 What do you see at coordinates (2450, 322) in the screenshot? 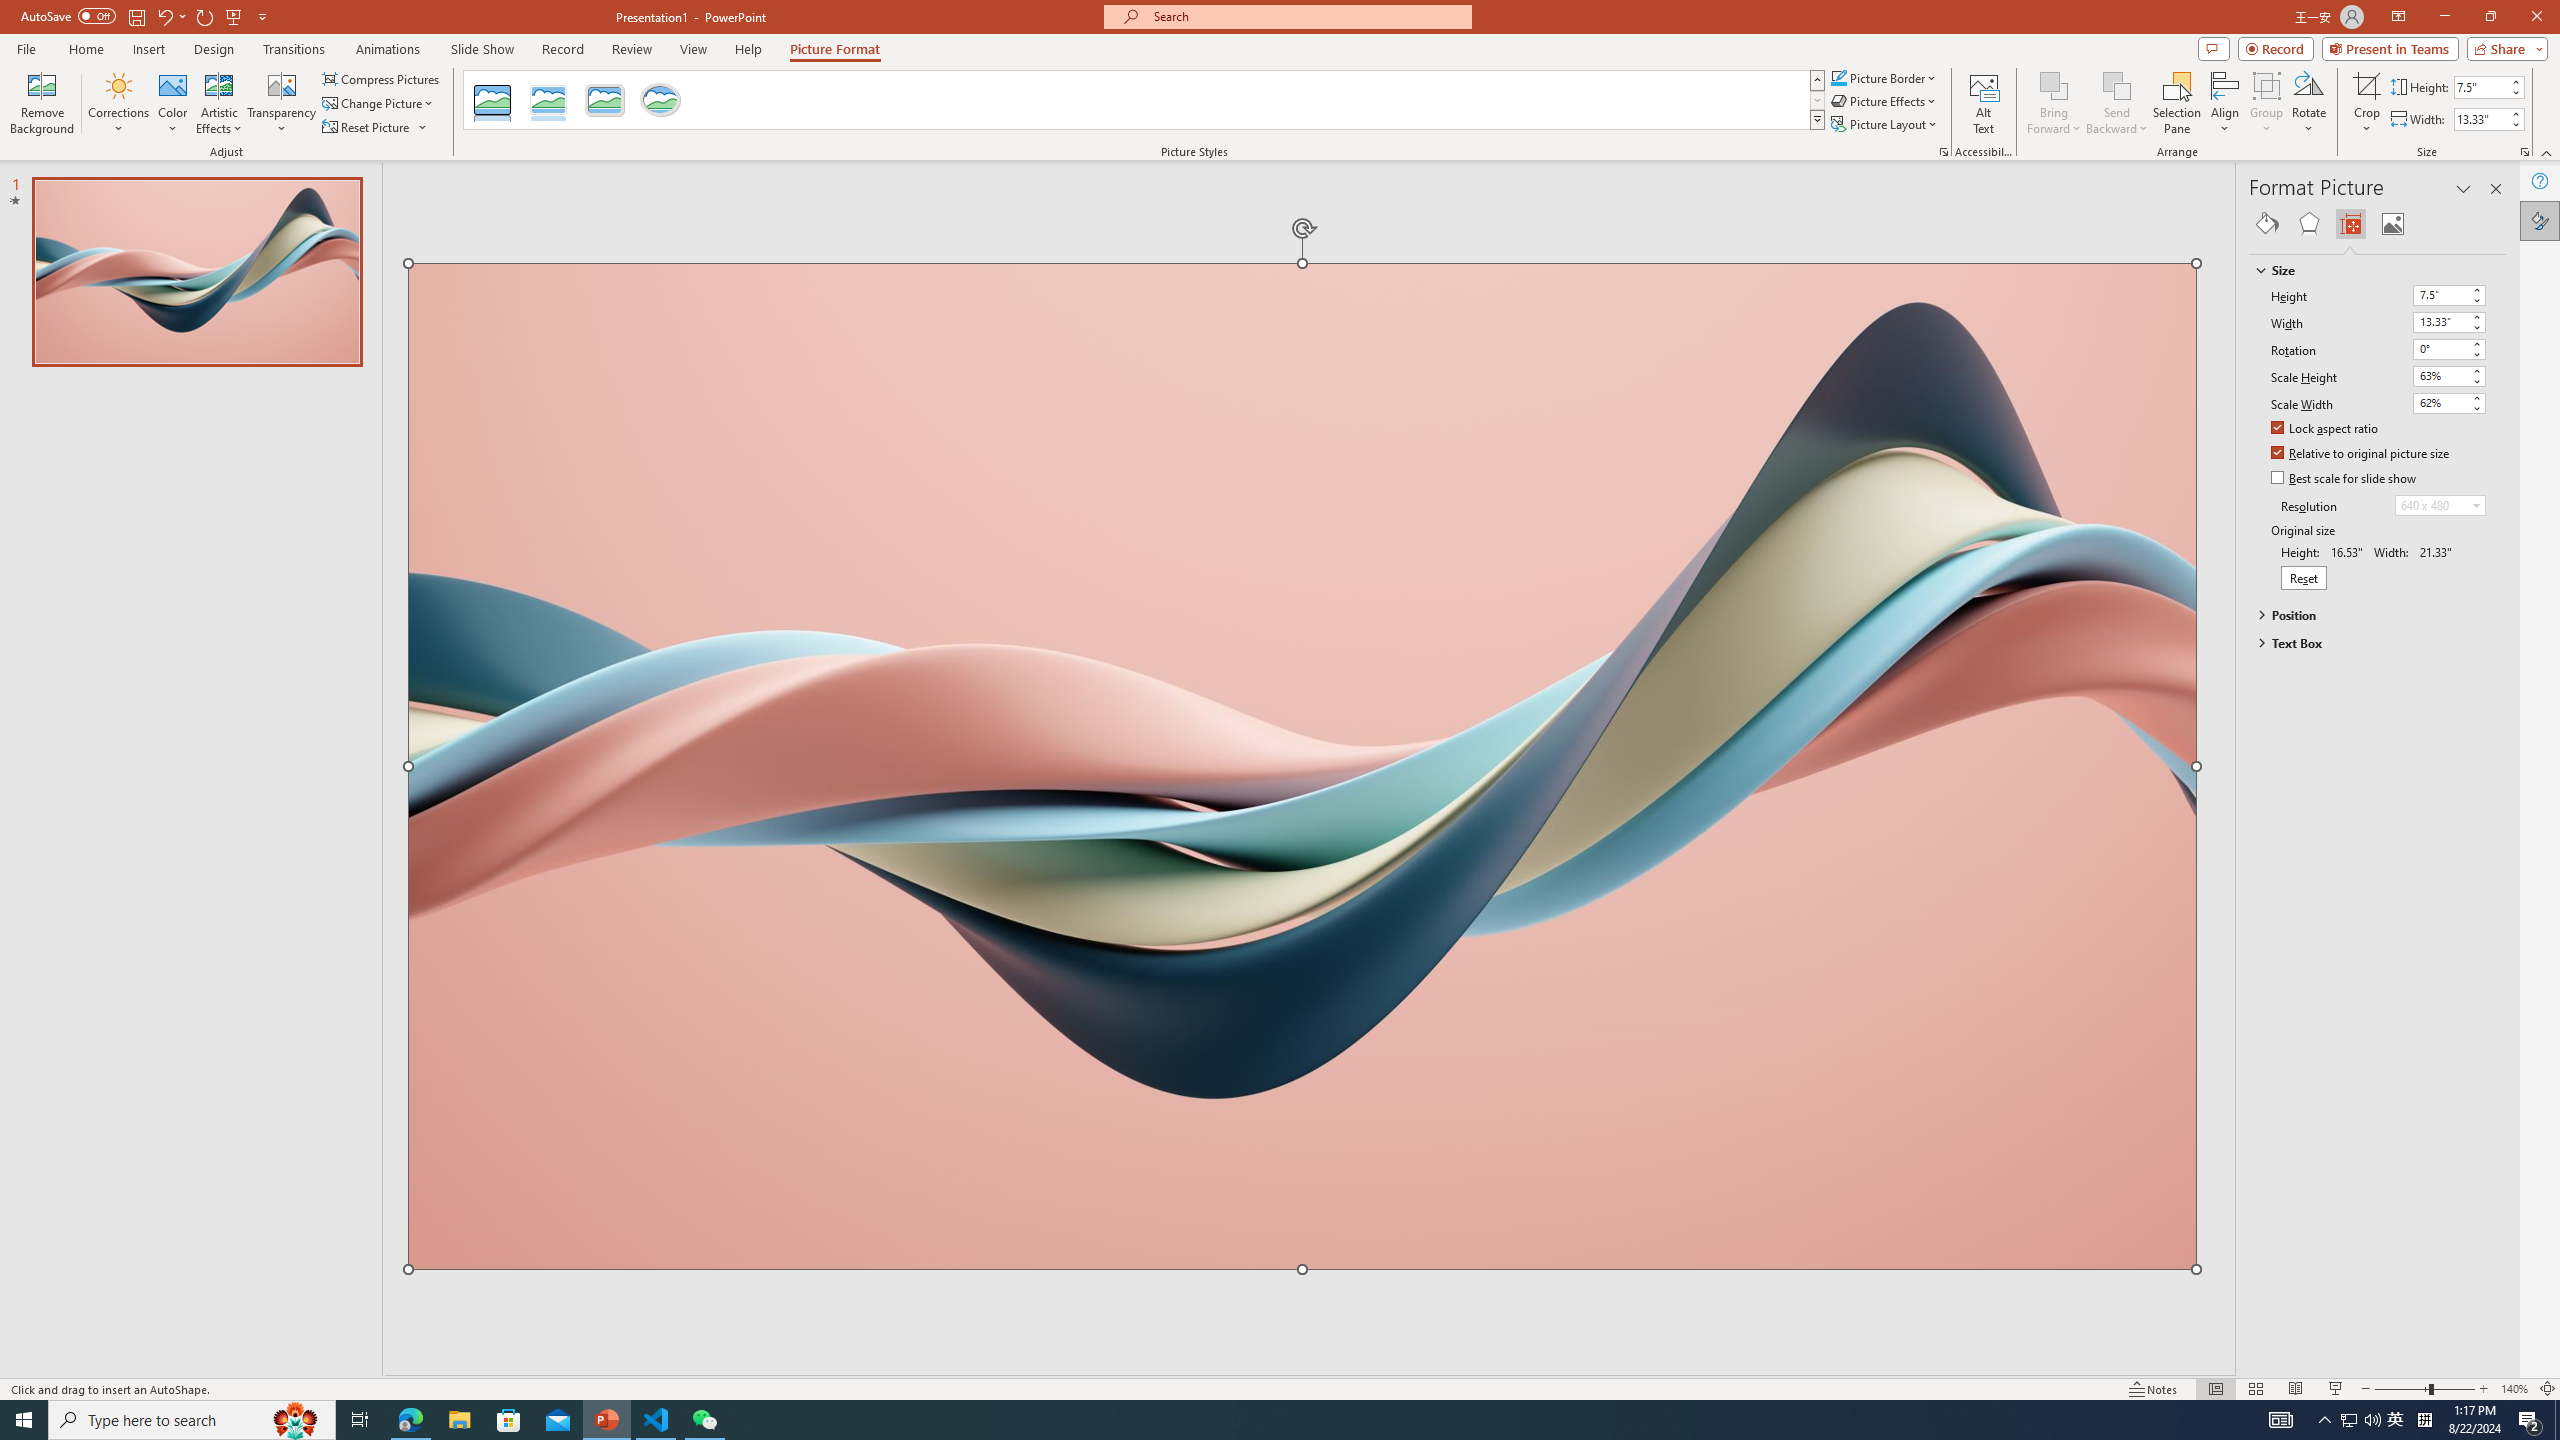
I see `Width` at bounding box center [2450, 322].